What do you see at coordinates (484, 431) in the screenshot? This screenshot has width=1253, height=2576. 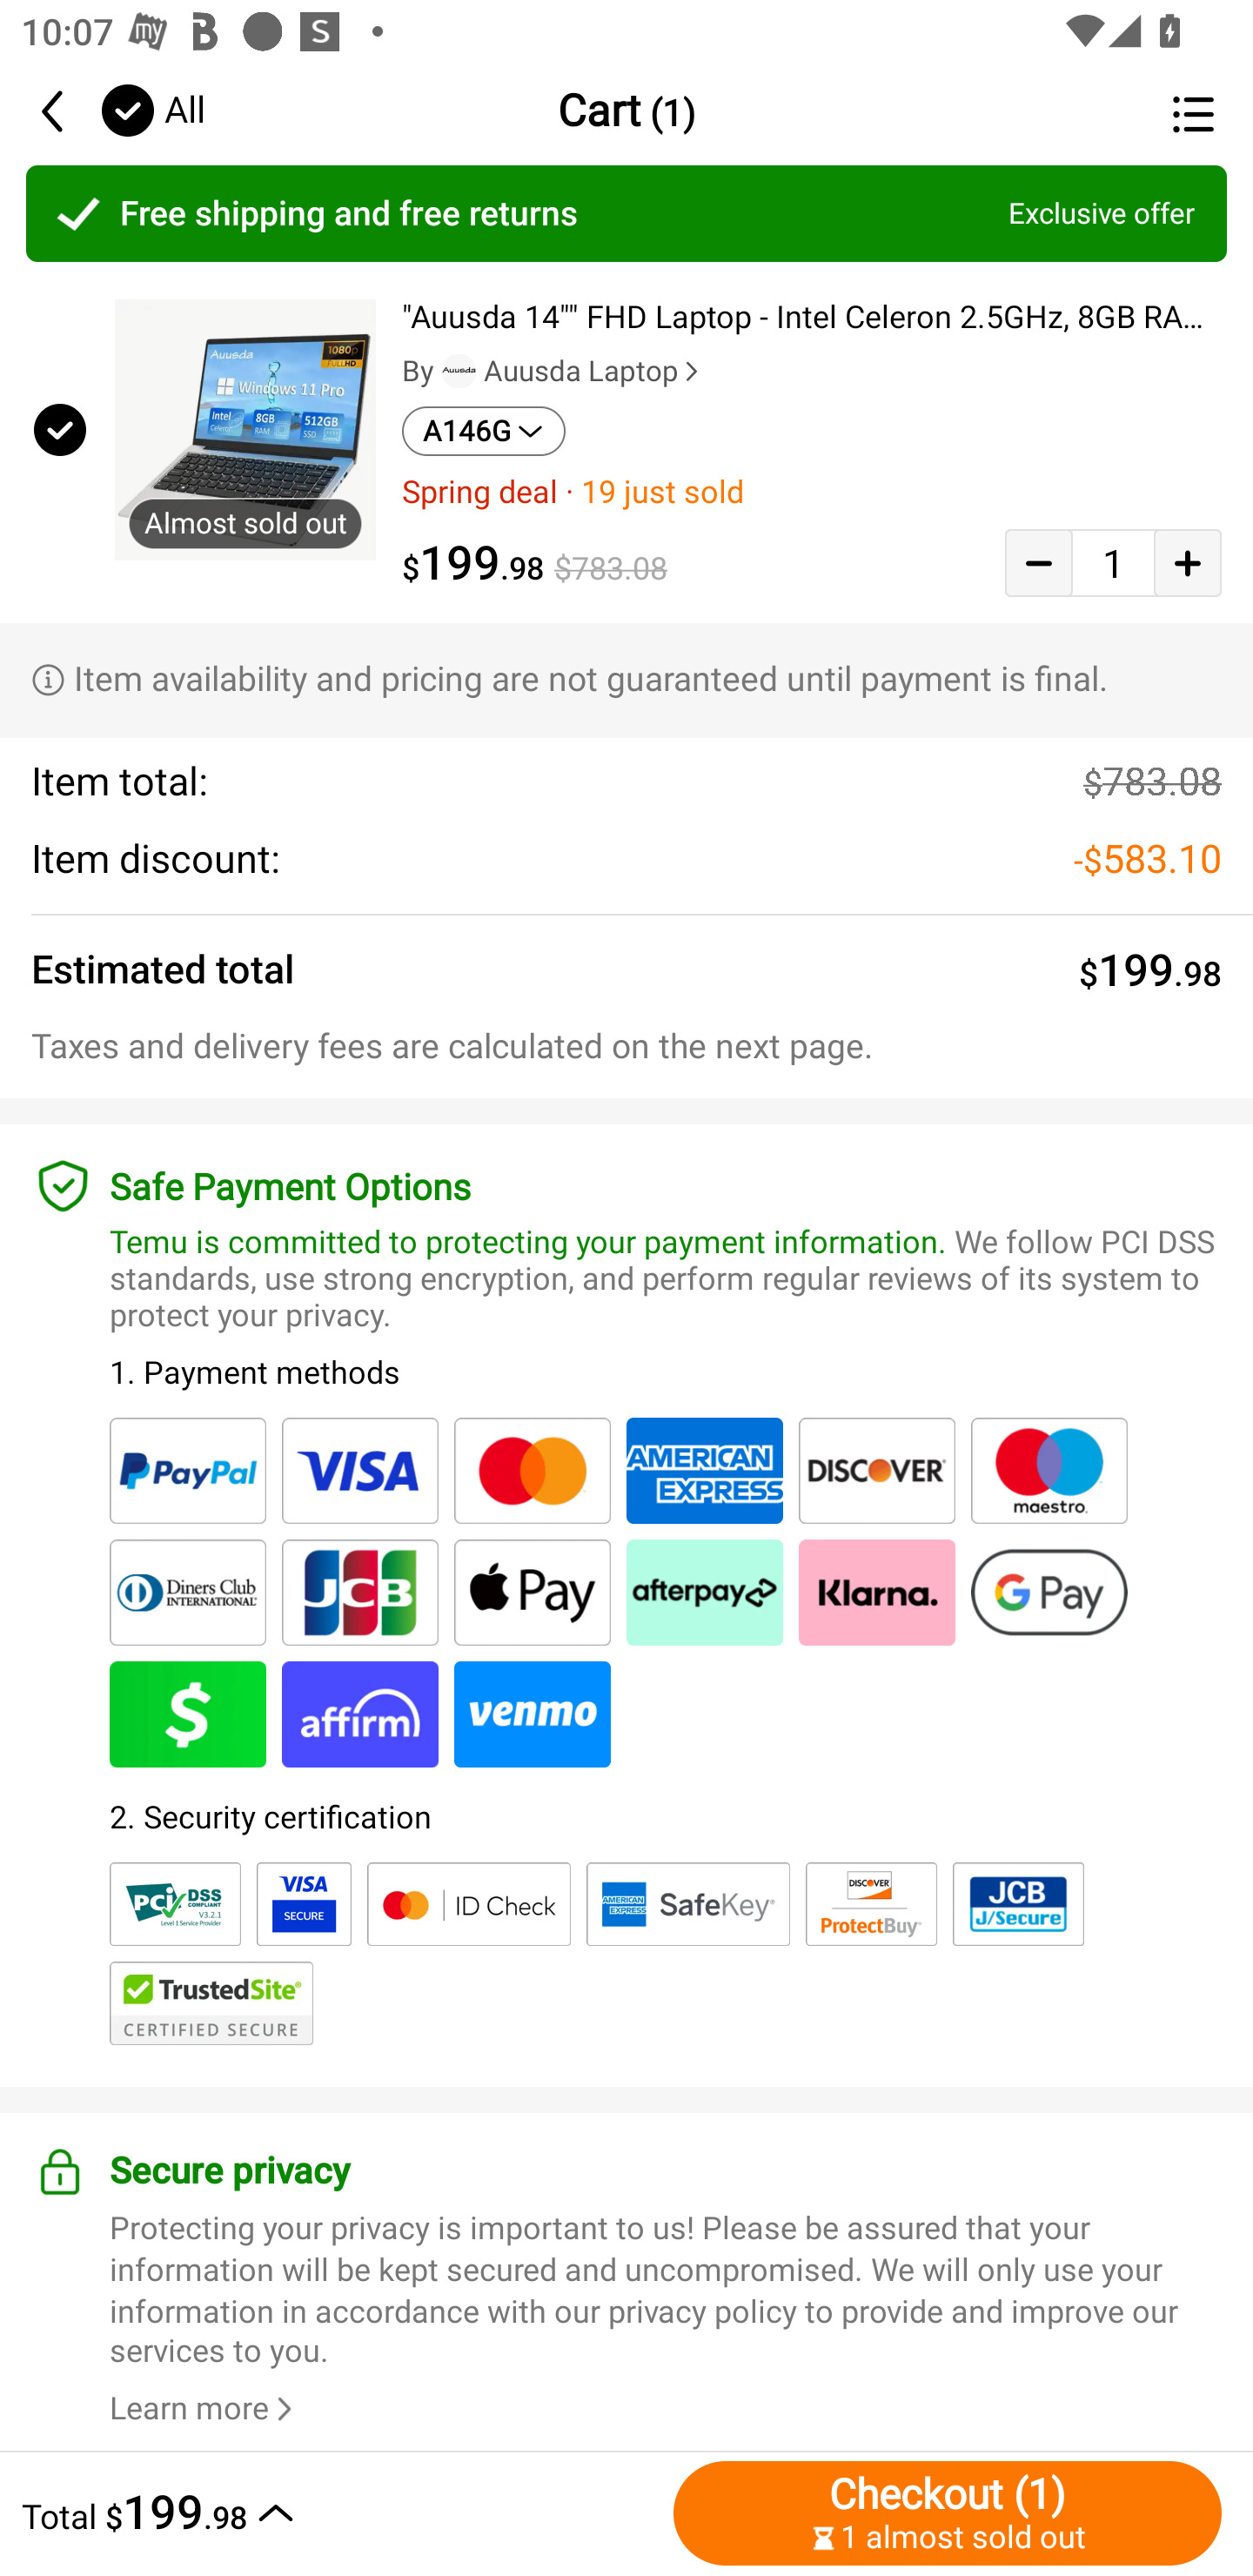 I see `A146G` at bounding box center [484, 431].